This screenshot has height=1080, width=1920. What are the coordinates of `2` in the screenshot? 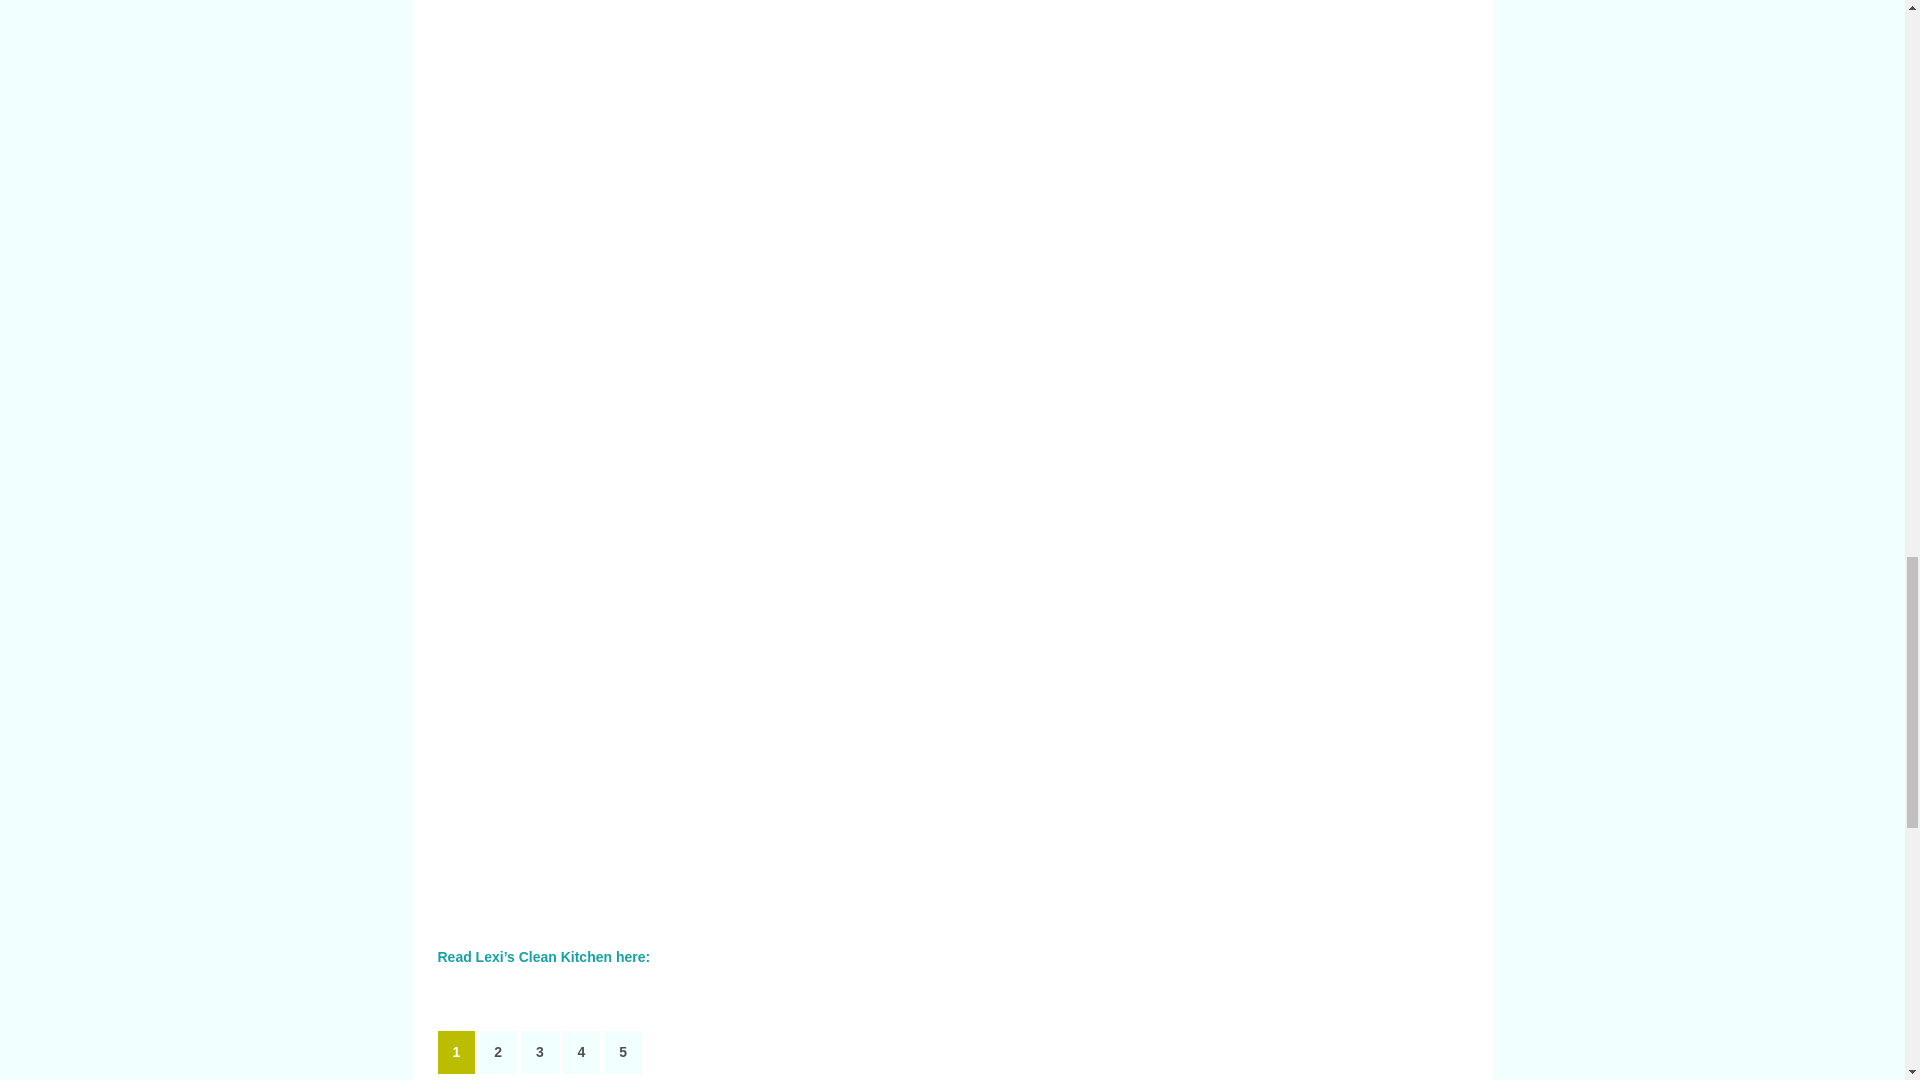 It's located at (497, 1052).